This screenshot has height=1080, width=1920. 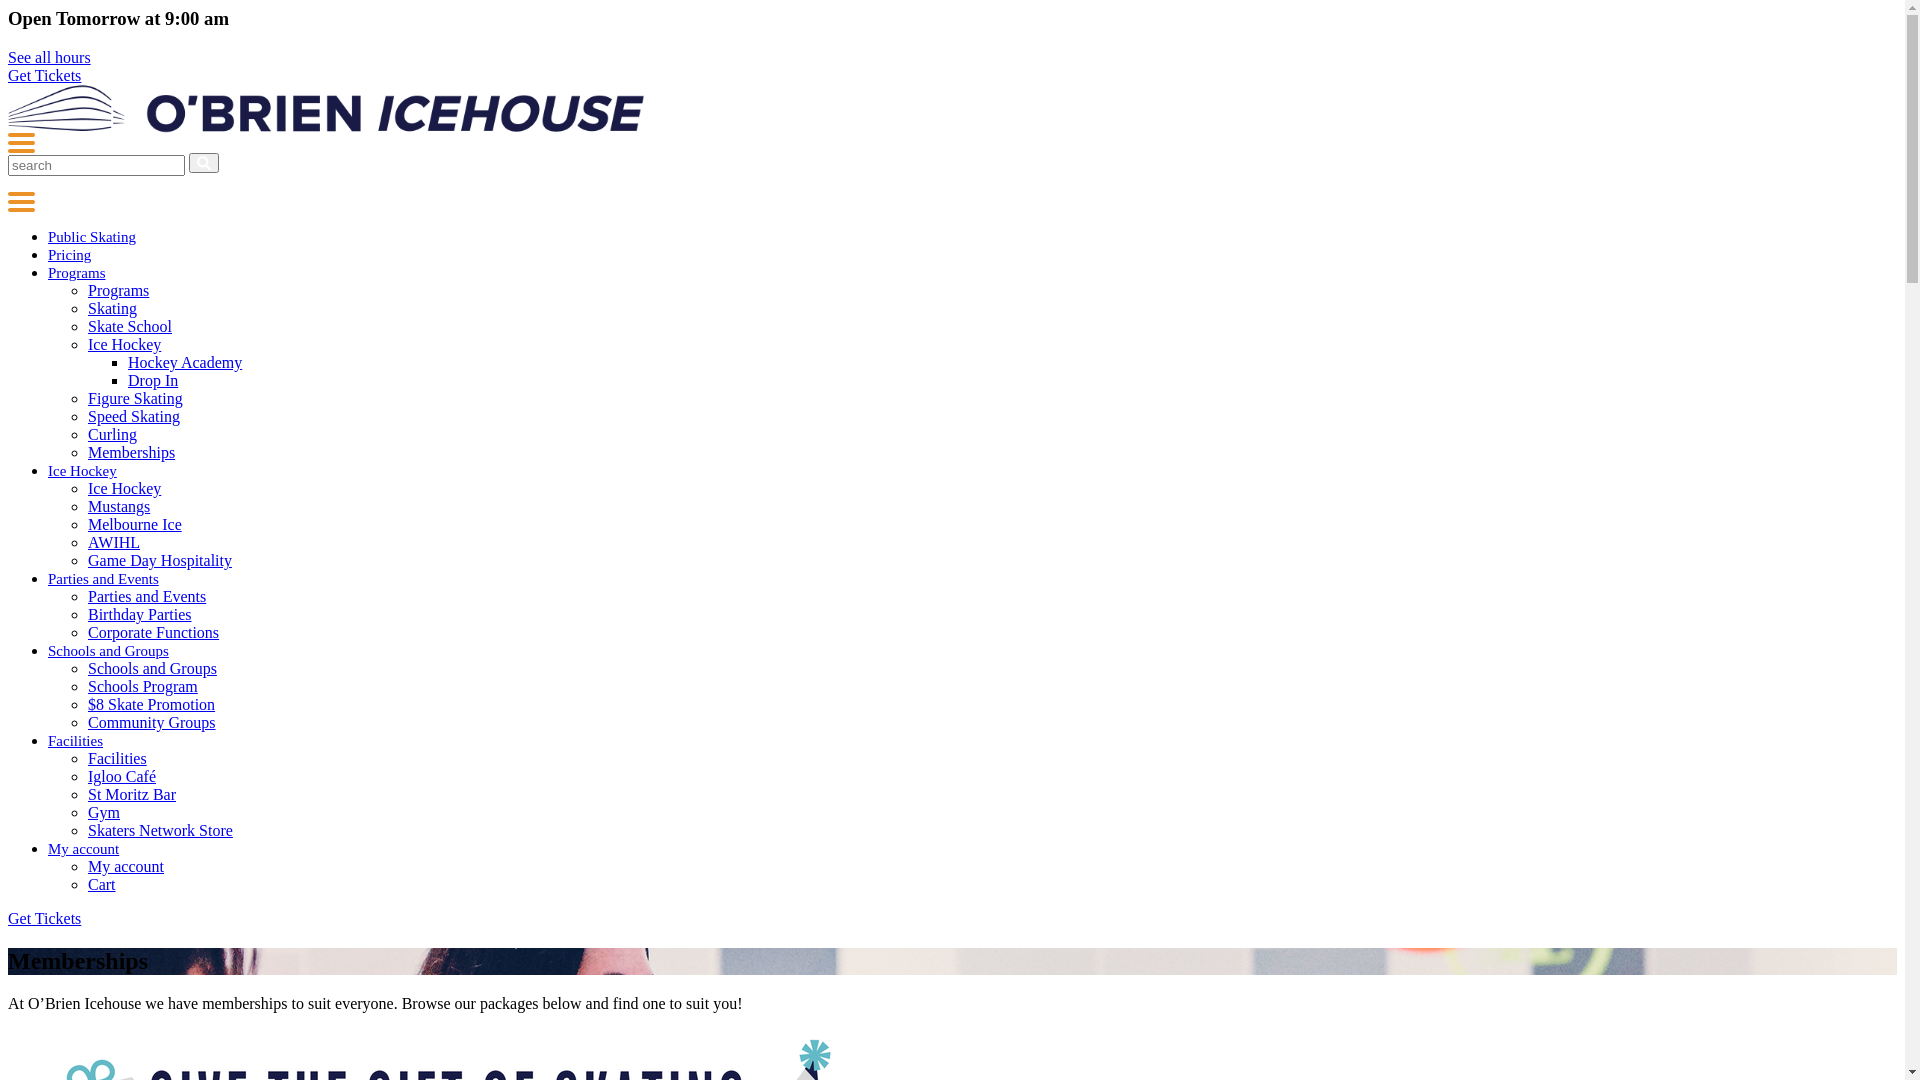 What do you see at coordinates (147, 596) in the screenshot?
I see `Parties and Events` at bounding box center [147, 596].